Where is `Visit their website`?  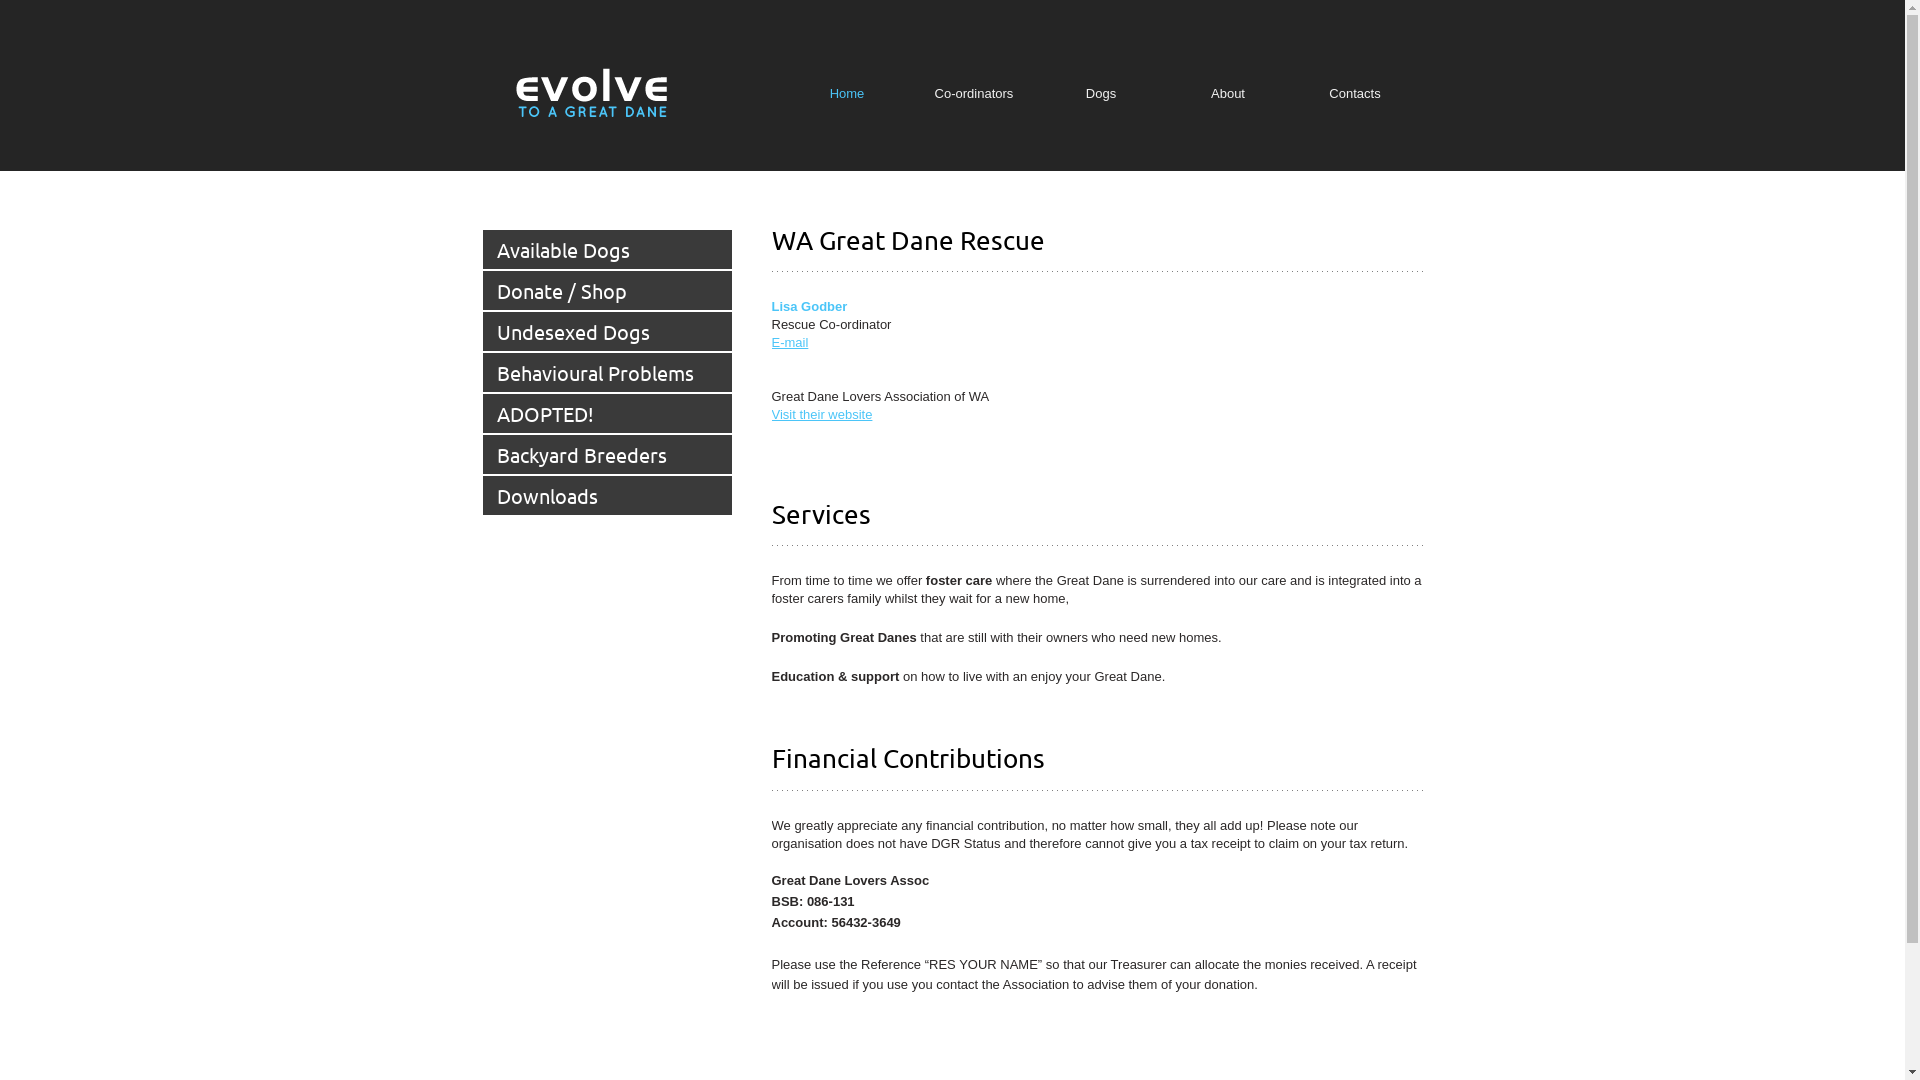 Visit their website is located at coordinates (822, 414).